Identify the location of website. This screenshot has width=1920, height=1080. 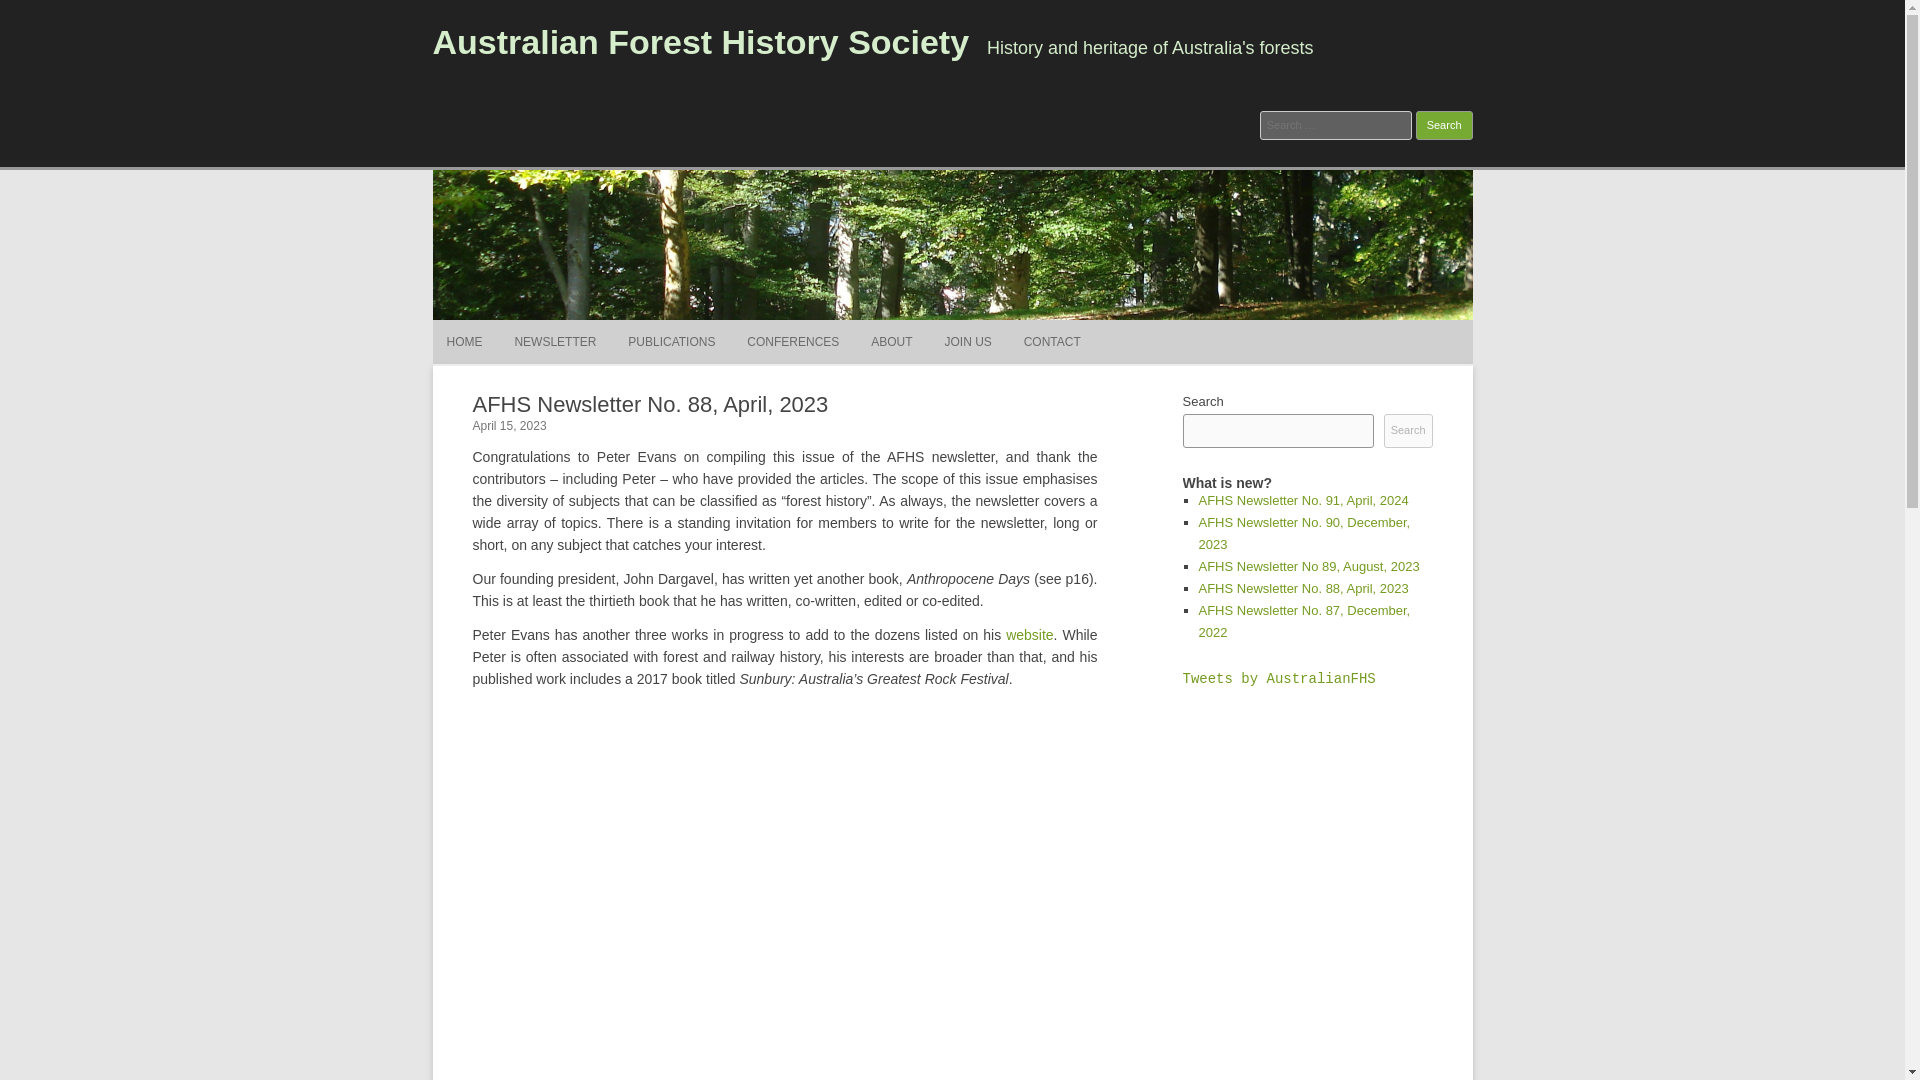
(1029, 634).